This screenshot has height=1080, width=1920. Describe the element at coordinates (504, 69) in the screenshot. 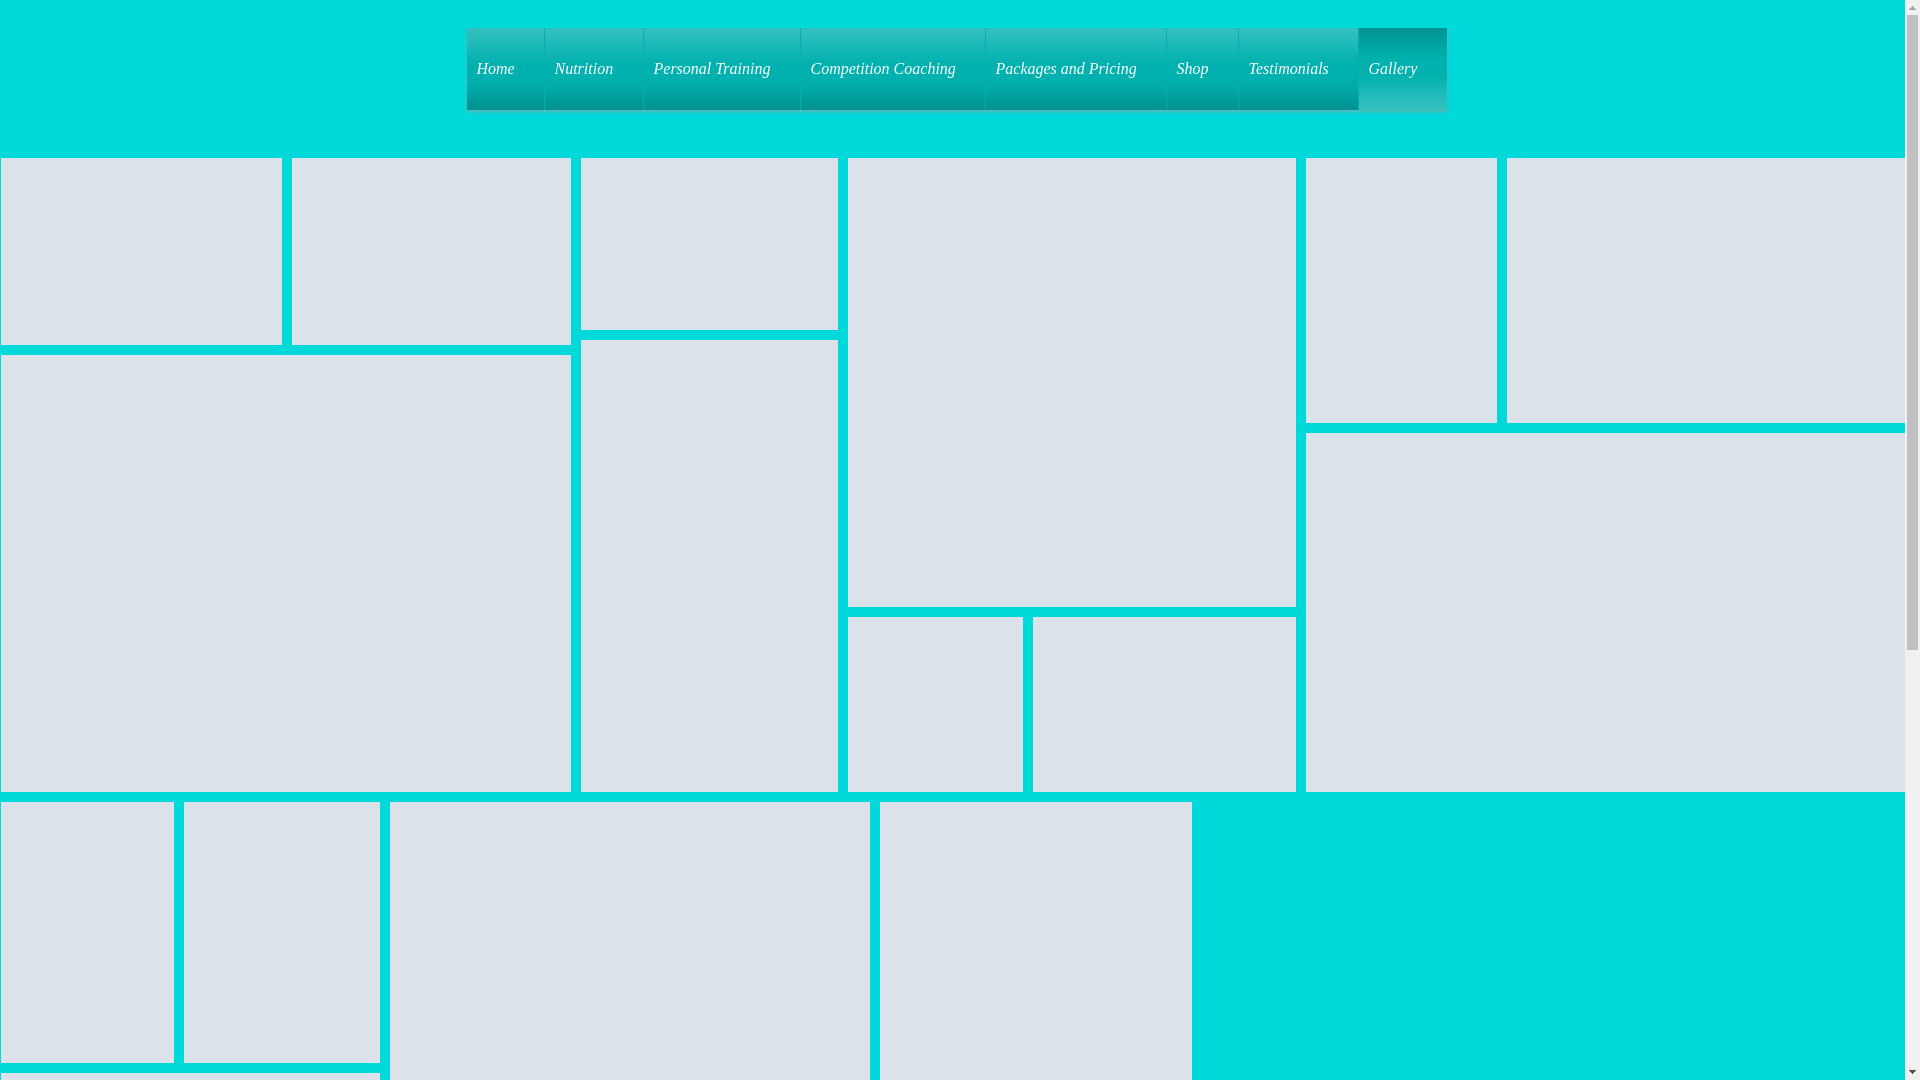

I see `Home` at that location.